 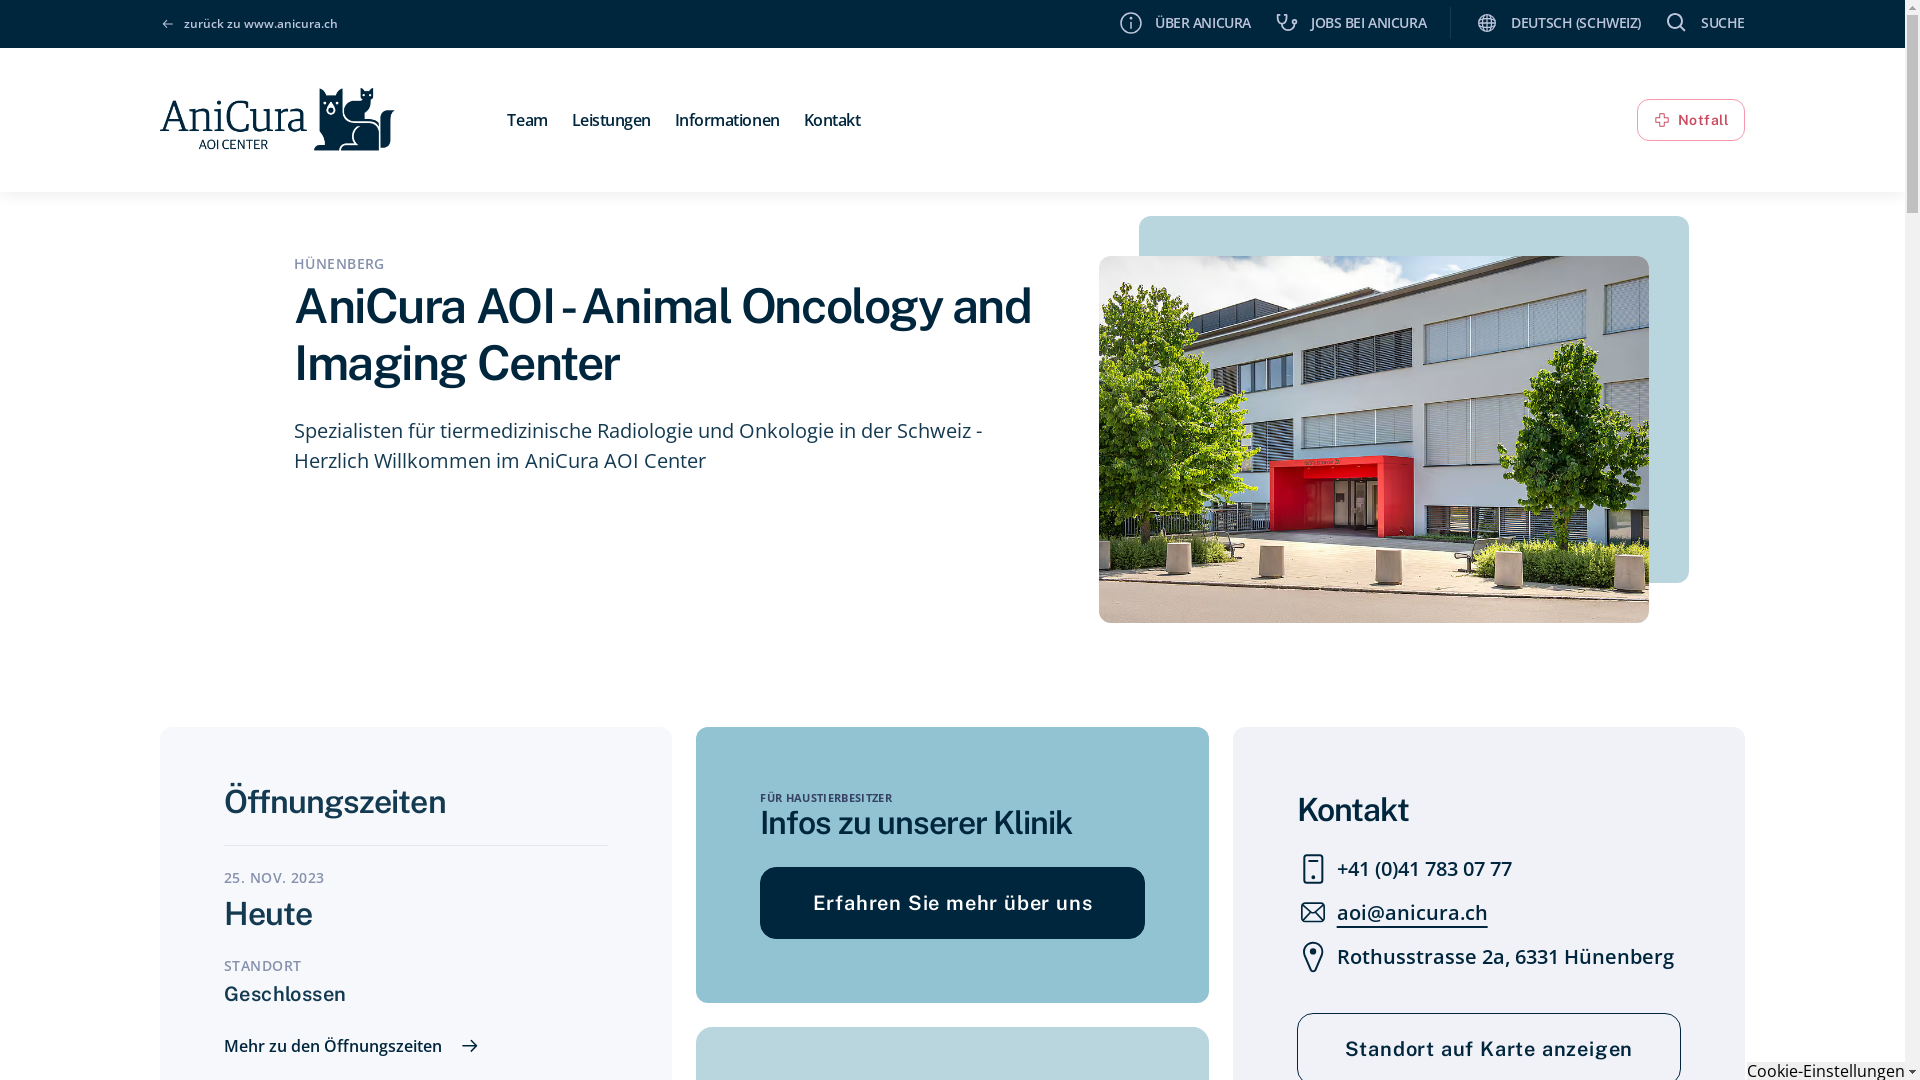 I want to click on Back to home page, so click(x=278, y=116).